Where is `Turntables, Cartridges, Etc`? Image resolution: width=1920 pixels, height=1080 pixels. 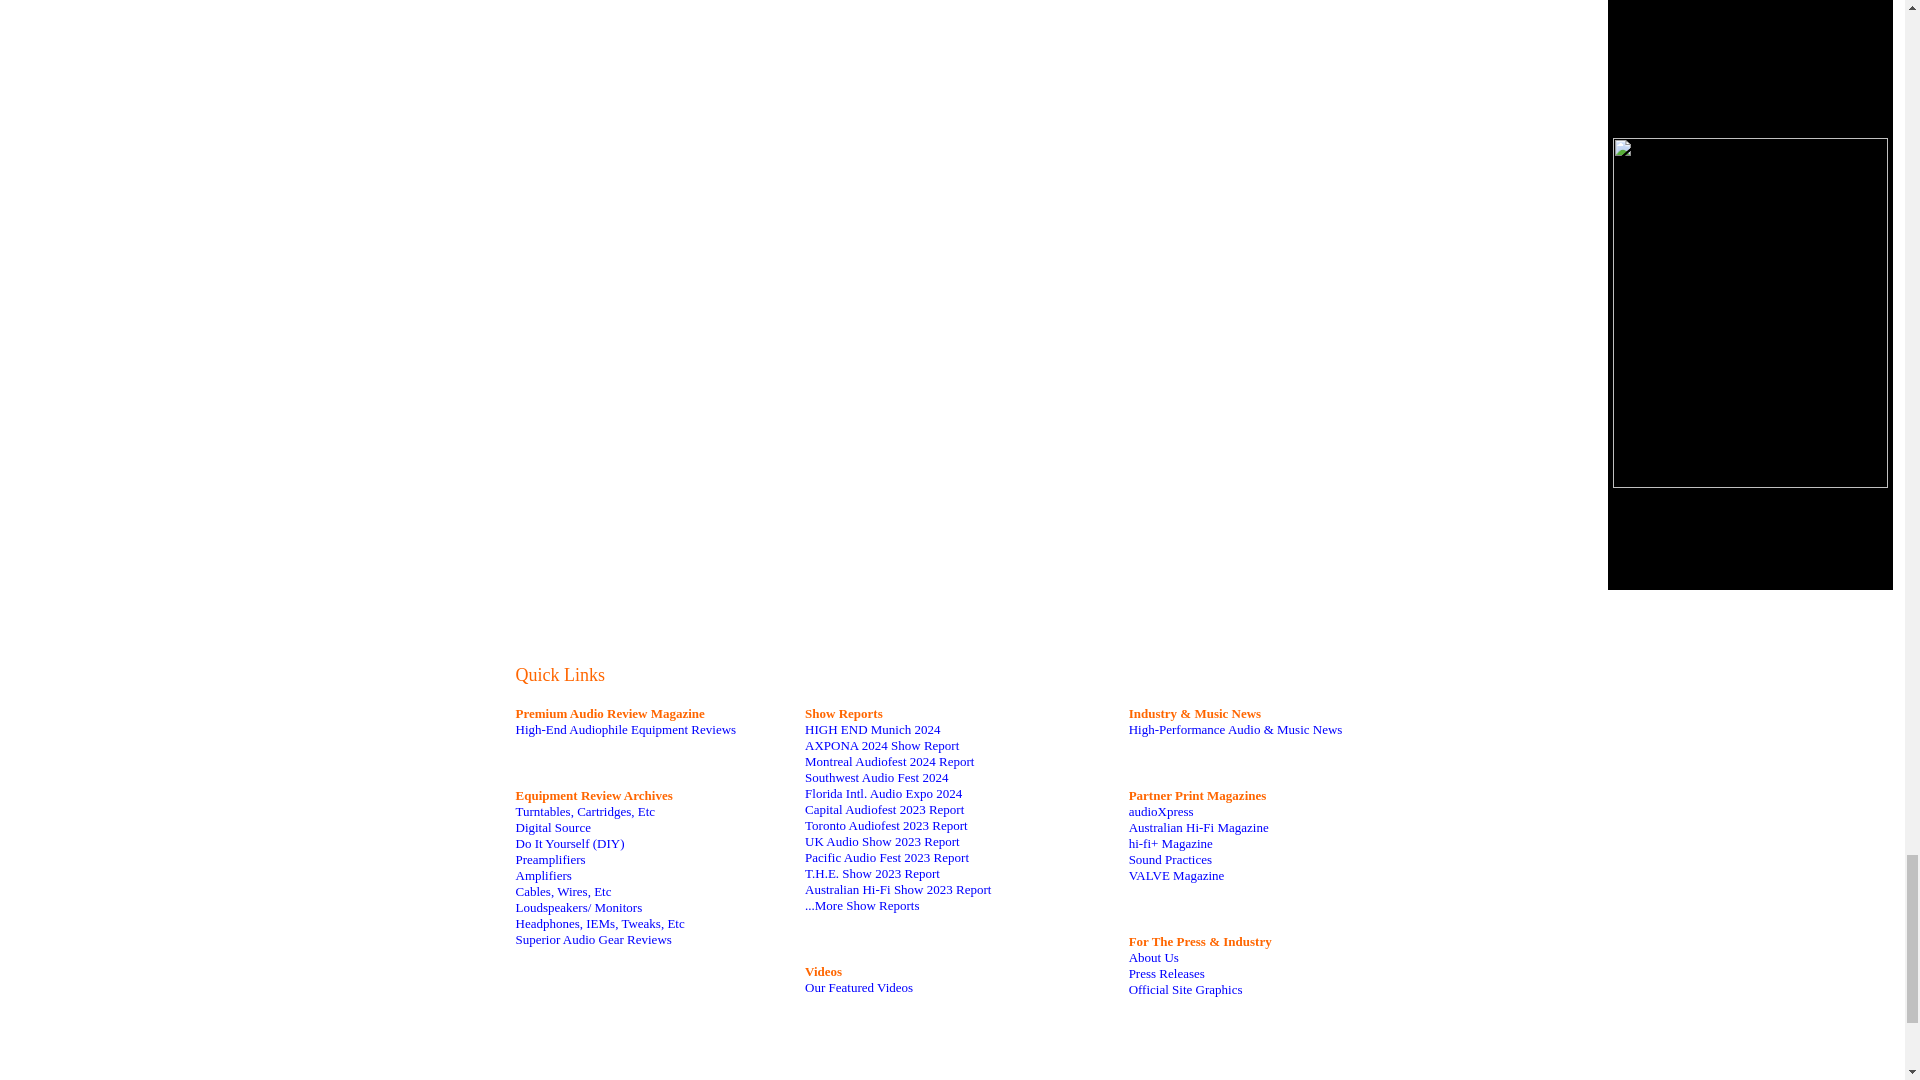
Turntables, Cartridges, Etc is located at coordinates (586, 810).